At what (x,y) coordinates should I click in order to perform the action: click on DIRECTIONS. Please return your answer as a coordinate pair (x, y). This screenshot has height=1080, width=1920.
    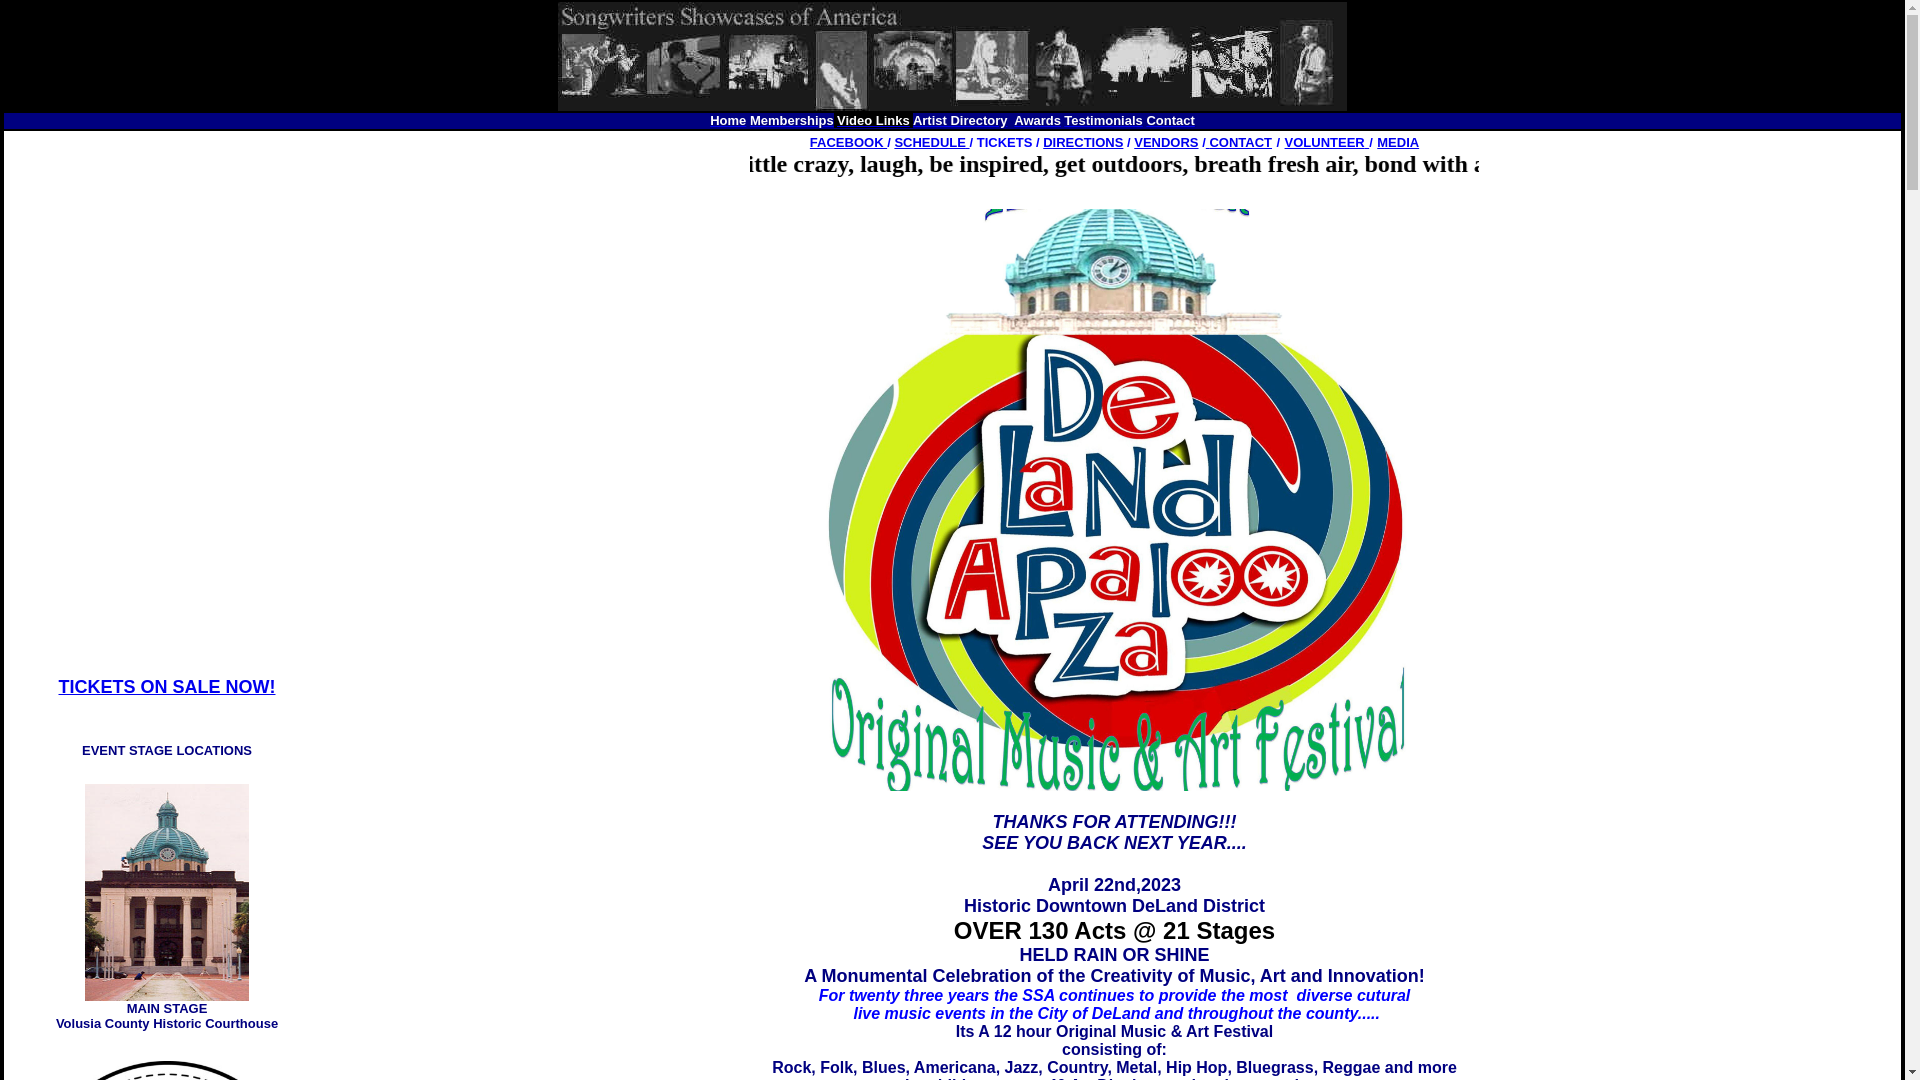
    Looking at the image, I should click on (1083, 142).